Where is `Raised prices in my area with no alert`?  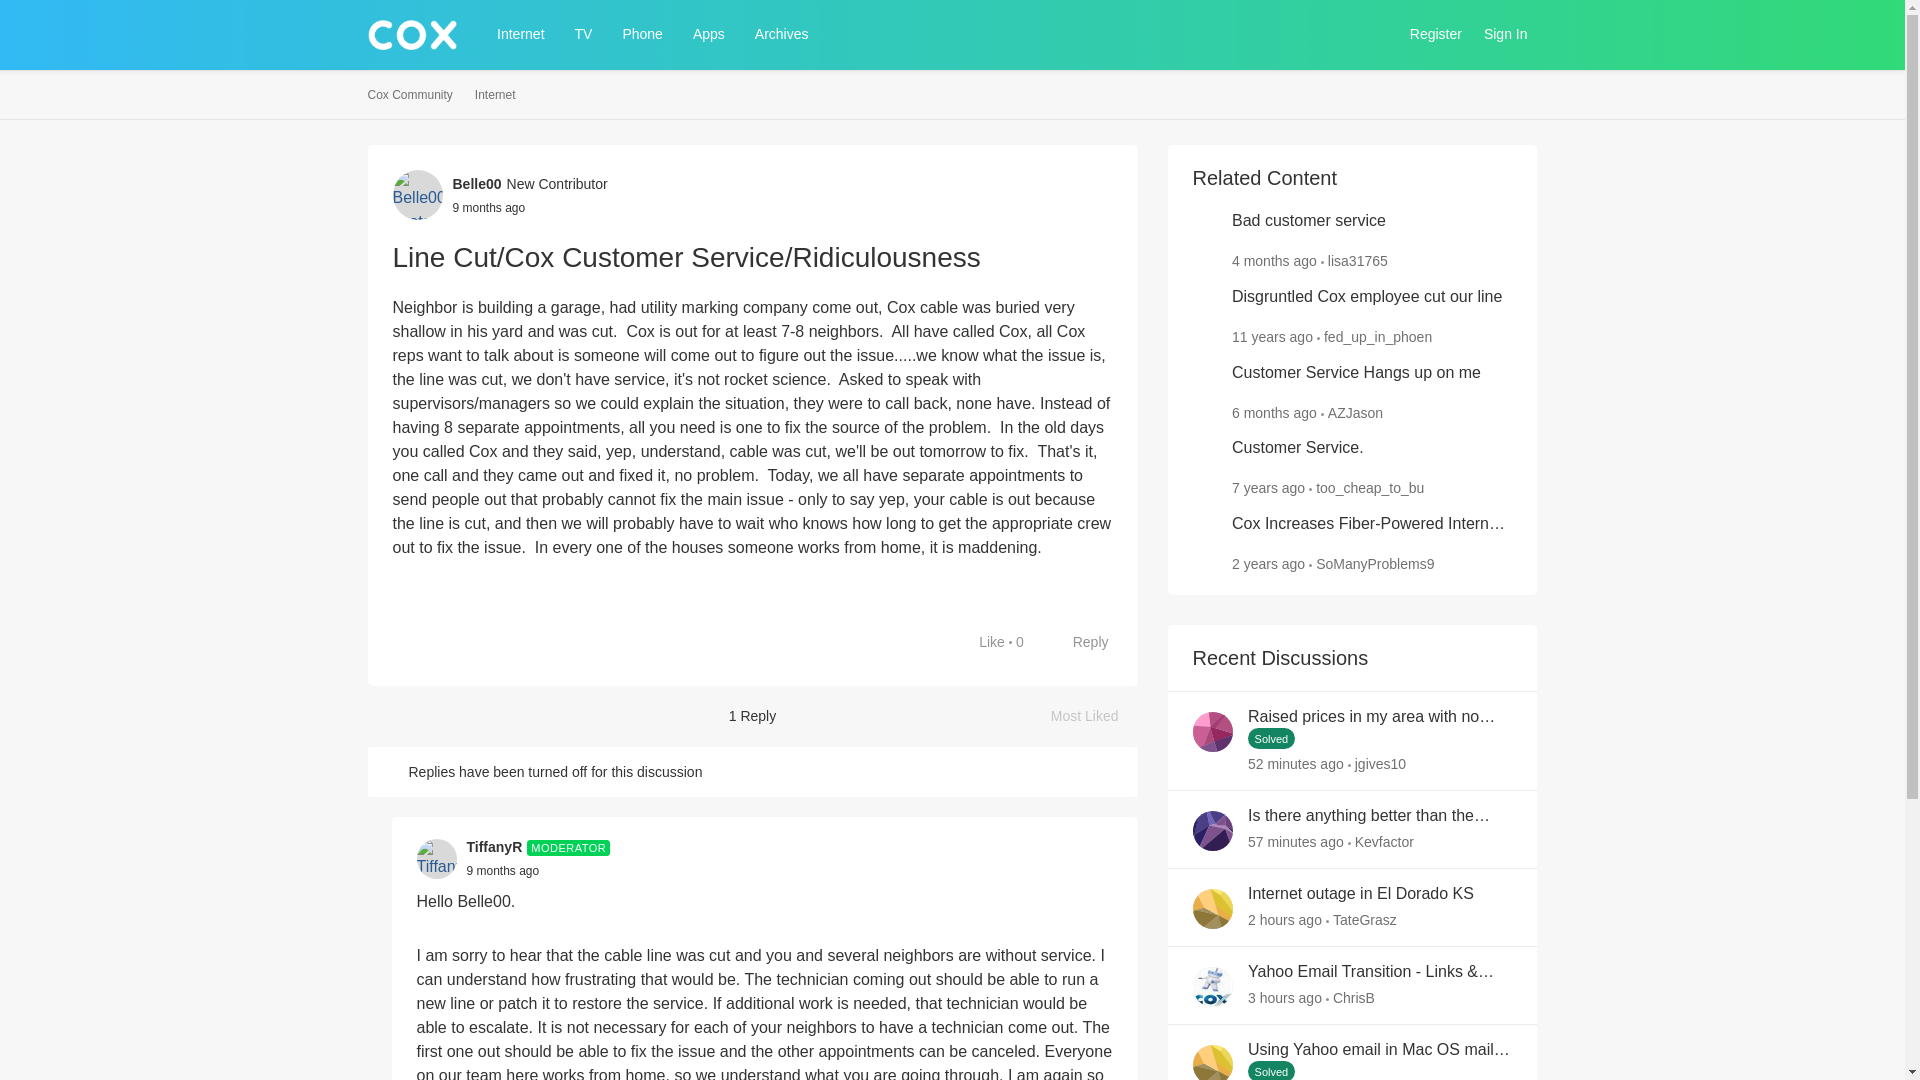
Raised prices in my area with no alert is located at coordinates (1380, 717).